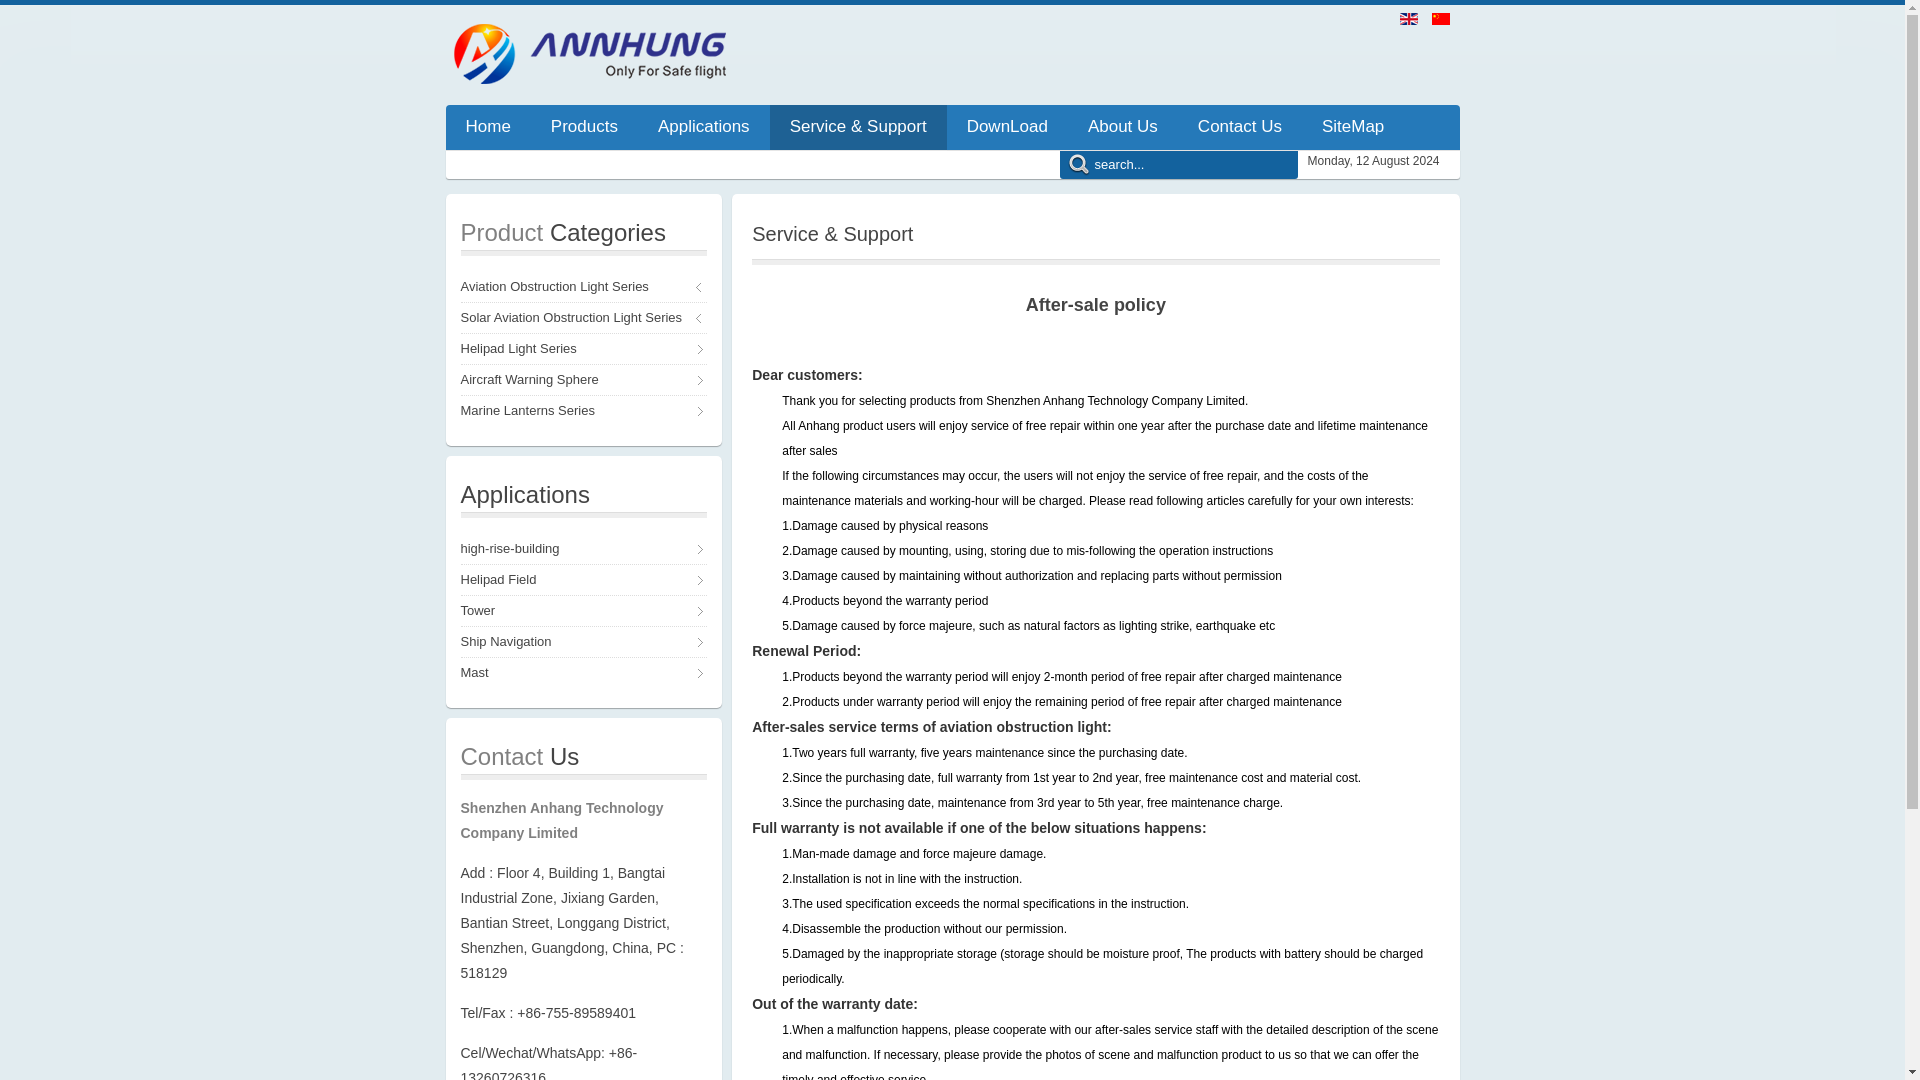 Image resolution: width=1920 pixels, height=1080 pixels. I want to click on Helipad Light Series, so click(583, 348).